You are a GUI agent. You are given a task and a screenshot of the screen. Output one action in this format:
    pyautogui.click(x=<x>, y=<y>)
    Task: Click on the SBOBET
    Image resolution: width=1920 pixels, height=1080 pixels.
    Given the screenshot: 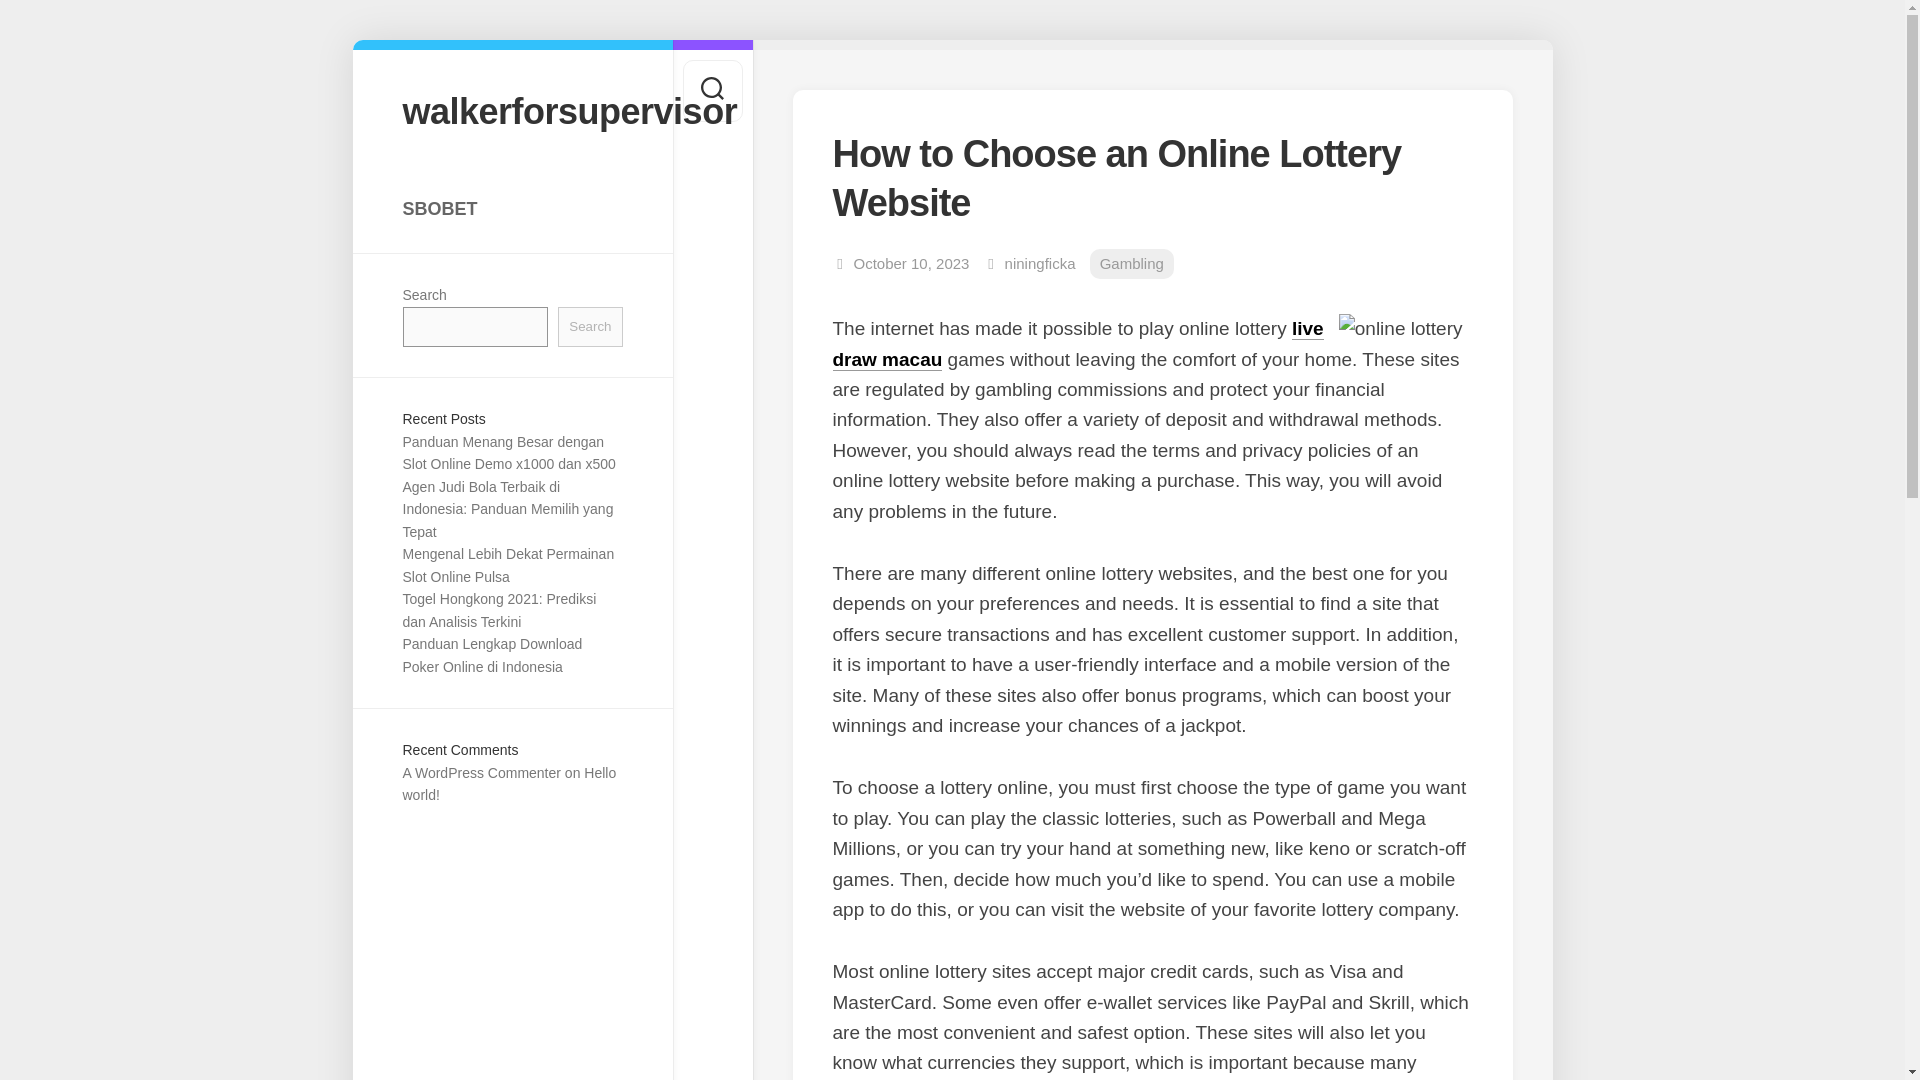 What is the action you would take?
    pyautogui.click(x=512, y=208)
    